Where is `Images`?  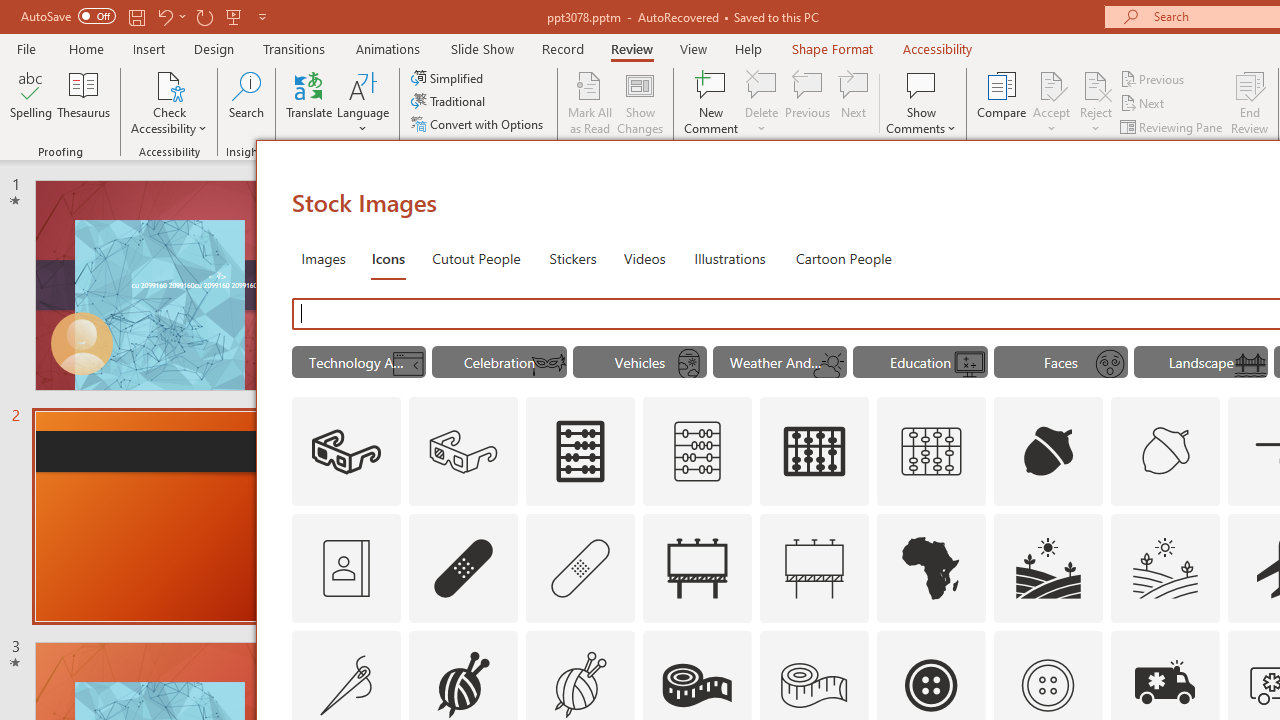
Images is located at coordinates (322, 258).